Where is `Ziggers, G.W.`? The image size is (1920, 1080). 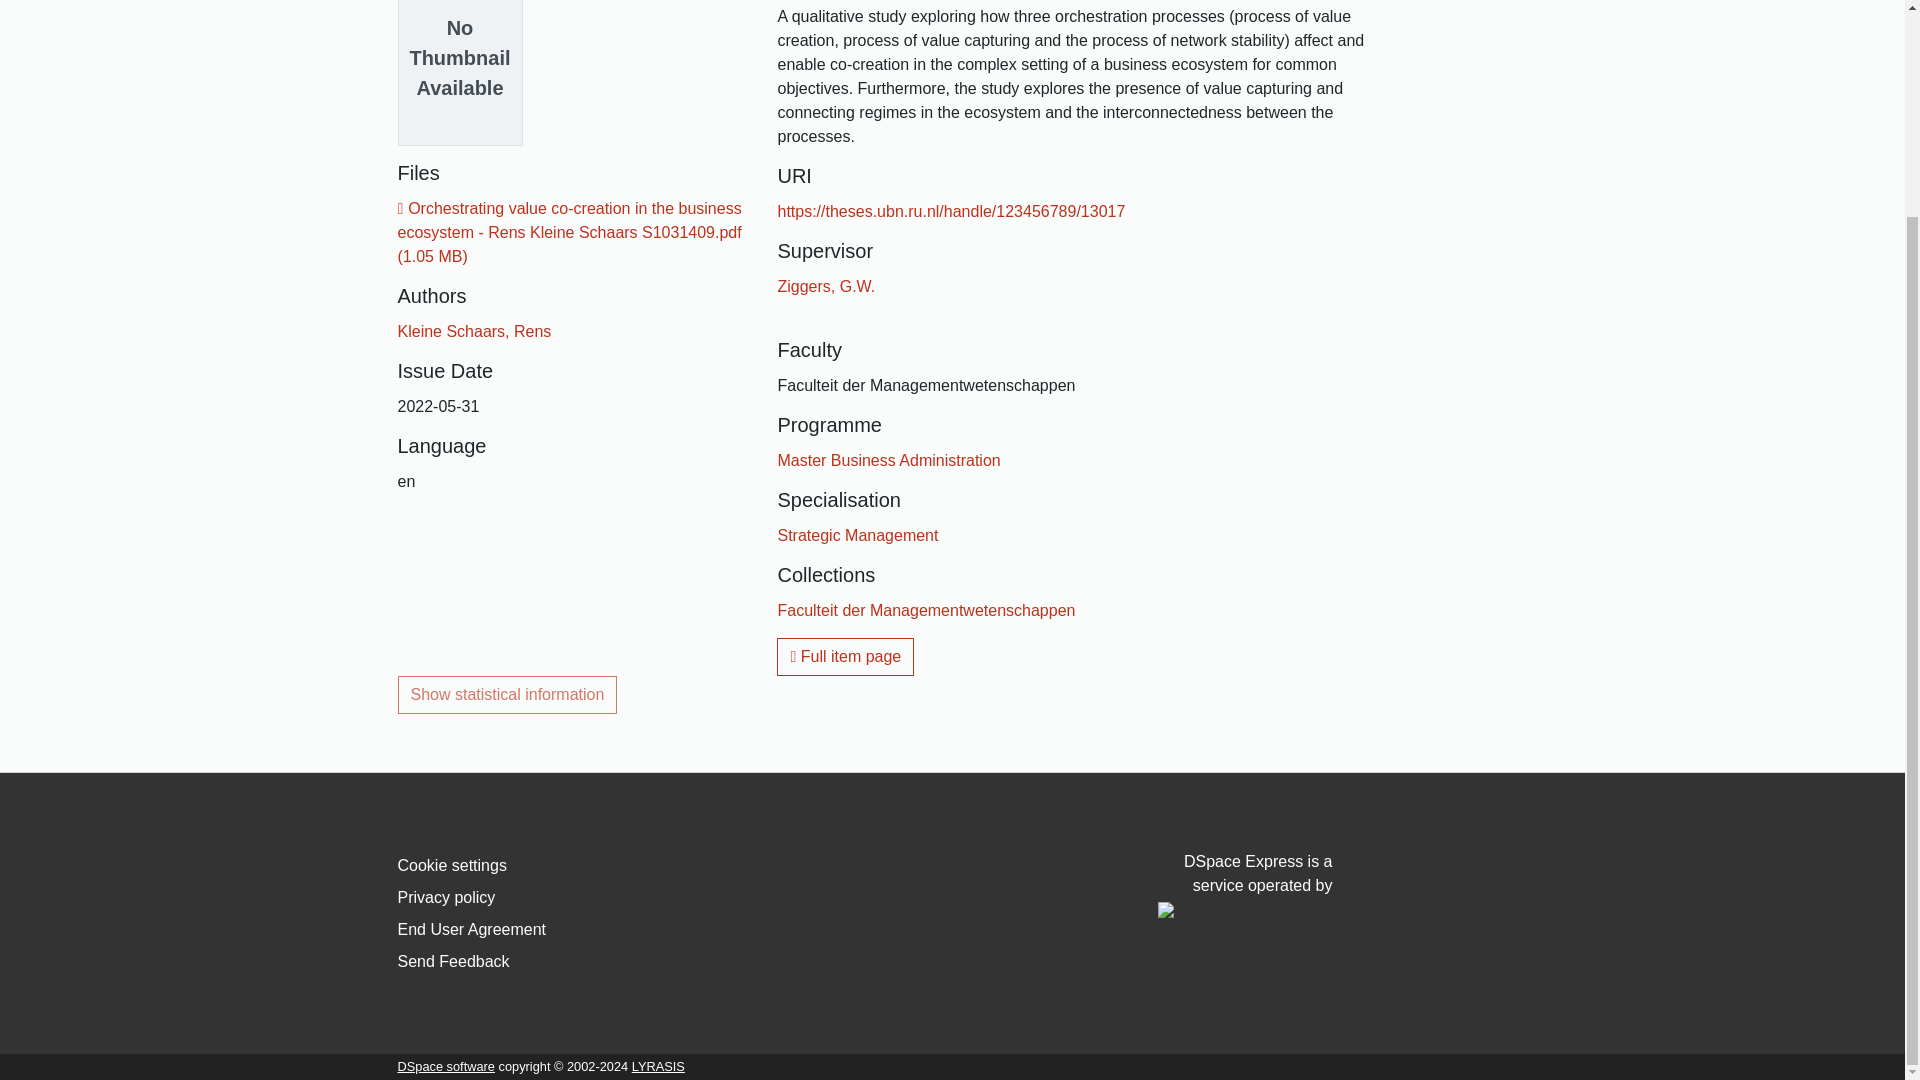 Ziggers, G.W. is located at coordinates (826, 286).